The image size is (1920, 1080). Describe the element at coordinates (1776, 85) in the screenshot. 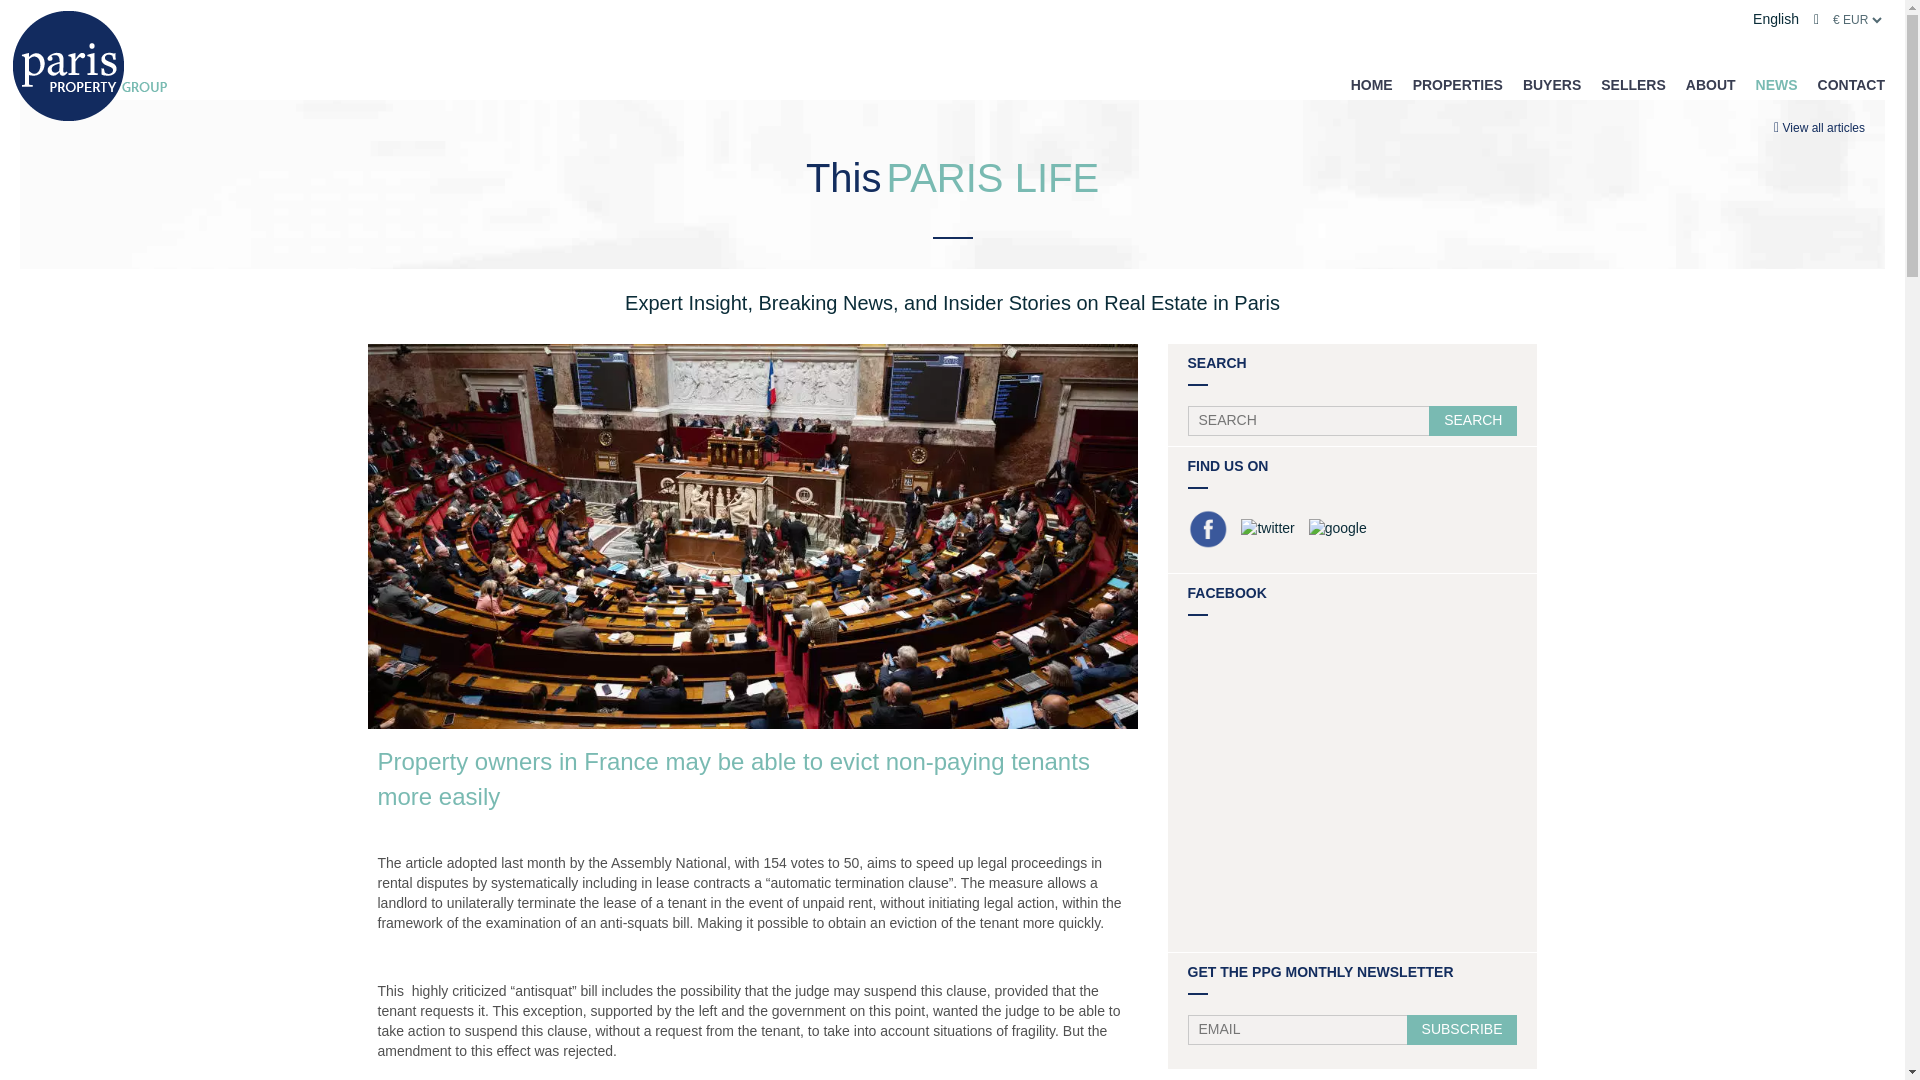

I see `NEWS` at that location.